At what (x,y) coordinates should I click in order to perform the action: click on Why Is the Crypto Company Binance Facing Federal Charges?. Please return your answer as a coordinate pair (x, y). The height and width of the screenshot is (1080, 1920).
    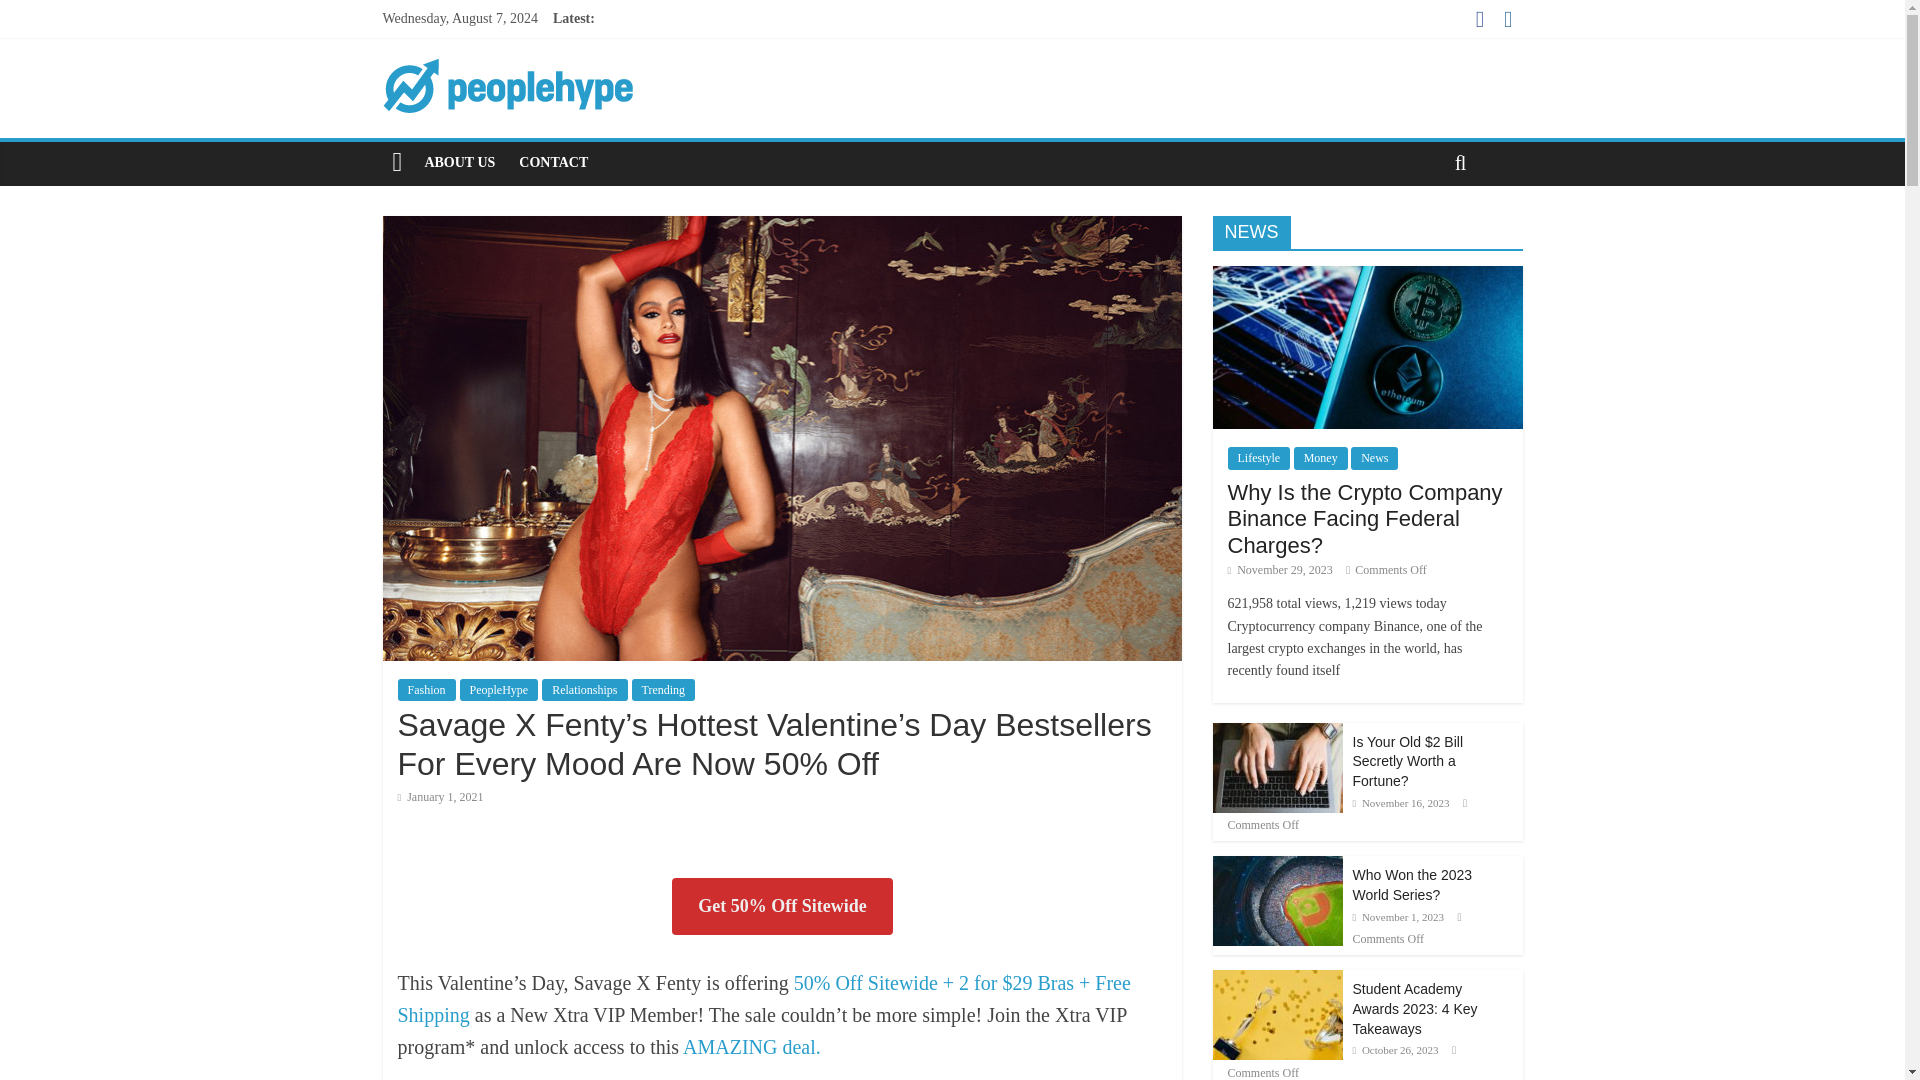
    Looking at the image, I should click on (1366, 346).